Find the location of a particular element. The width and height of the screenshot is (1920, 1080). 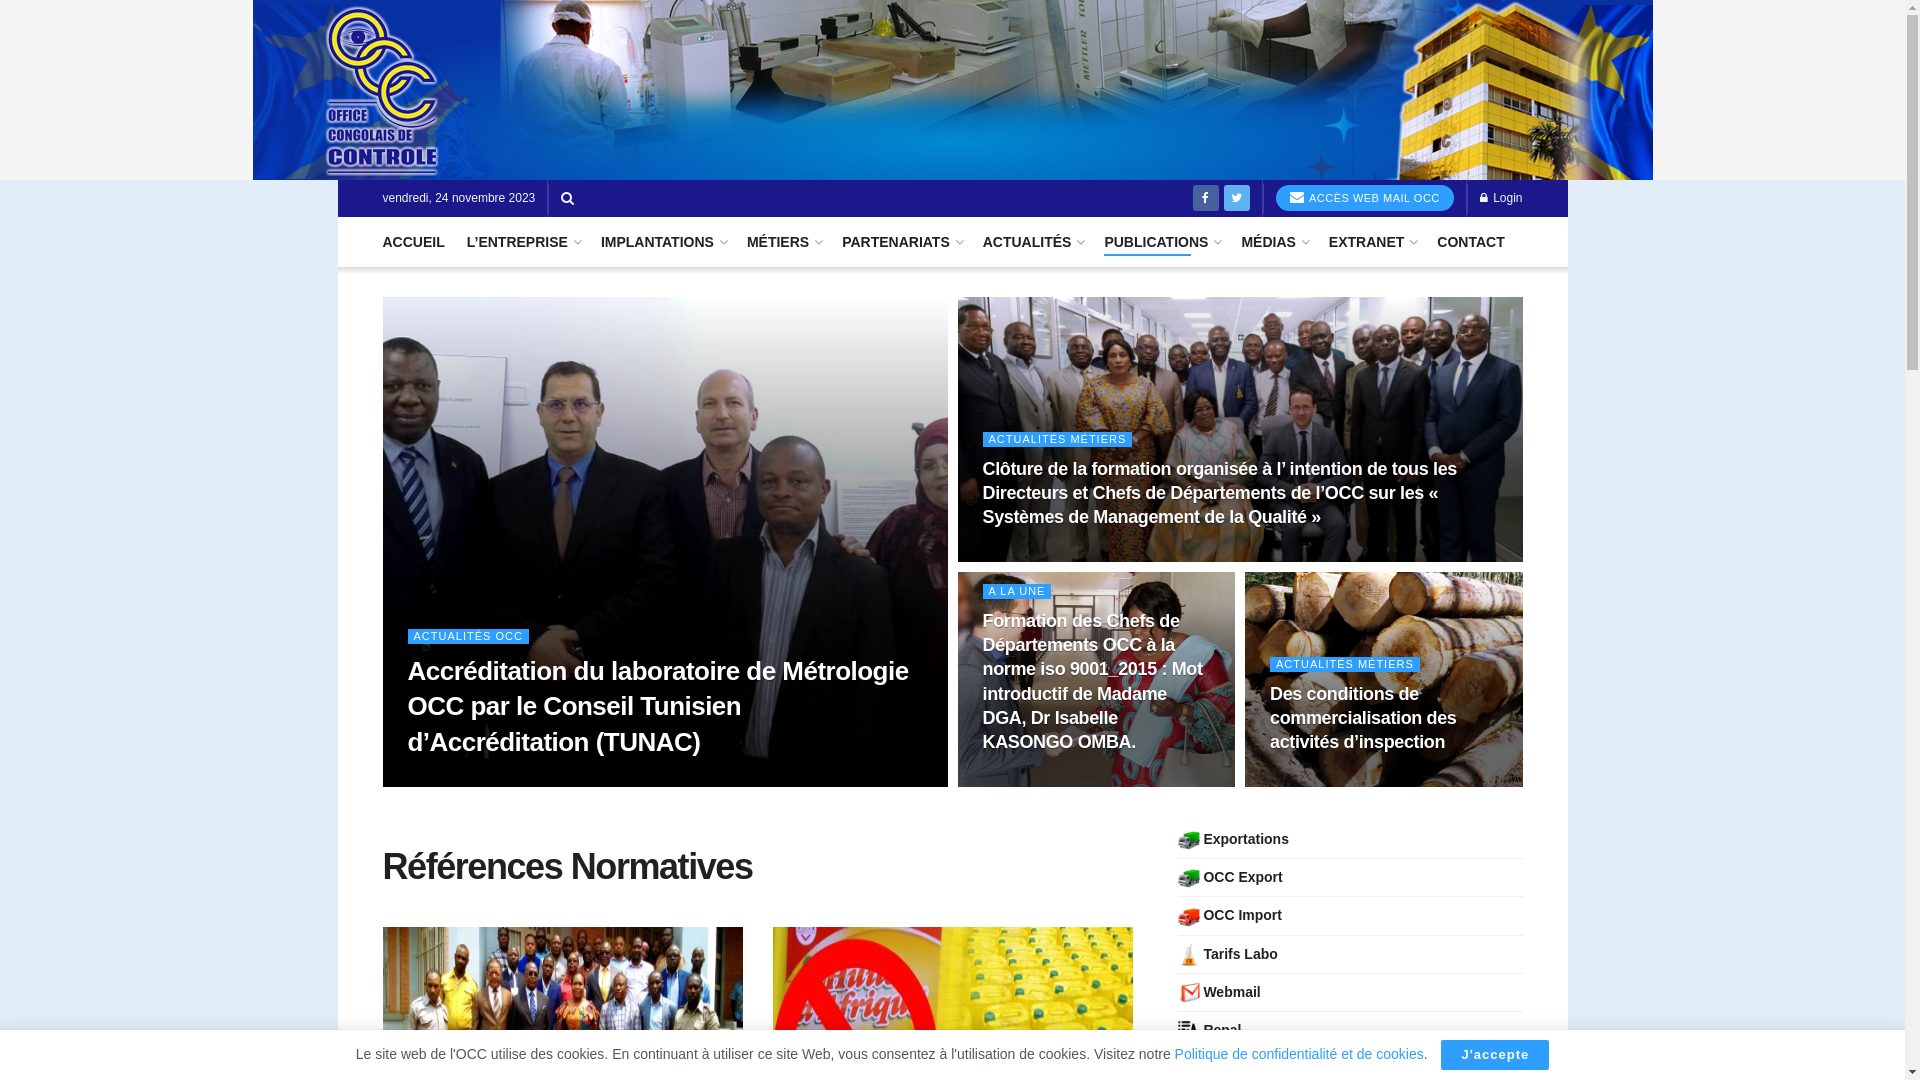

CONTACT is located at coordinates (1470, 242).